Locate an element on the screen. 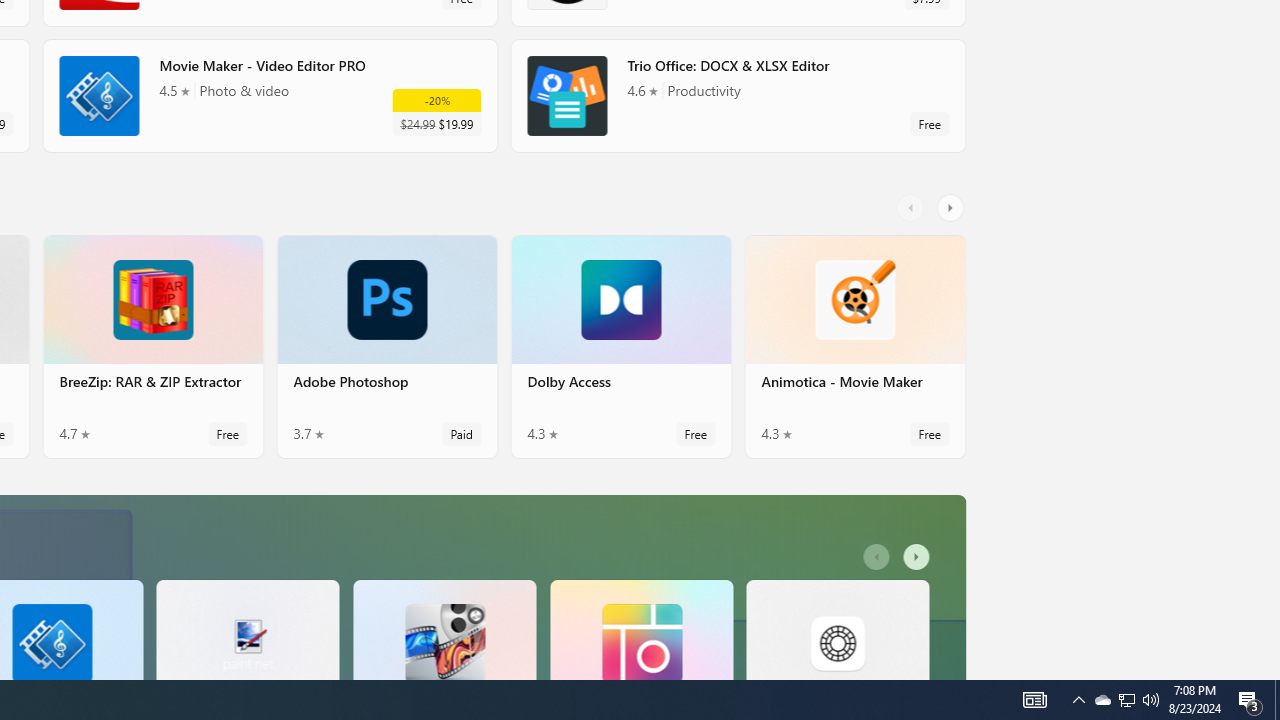 This screenshot has width=1280, height=720. AutomationID: LeftScrollButton is located at coordinates (878, 557).